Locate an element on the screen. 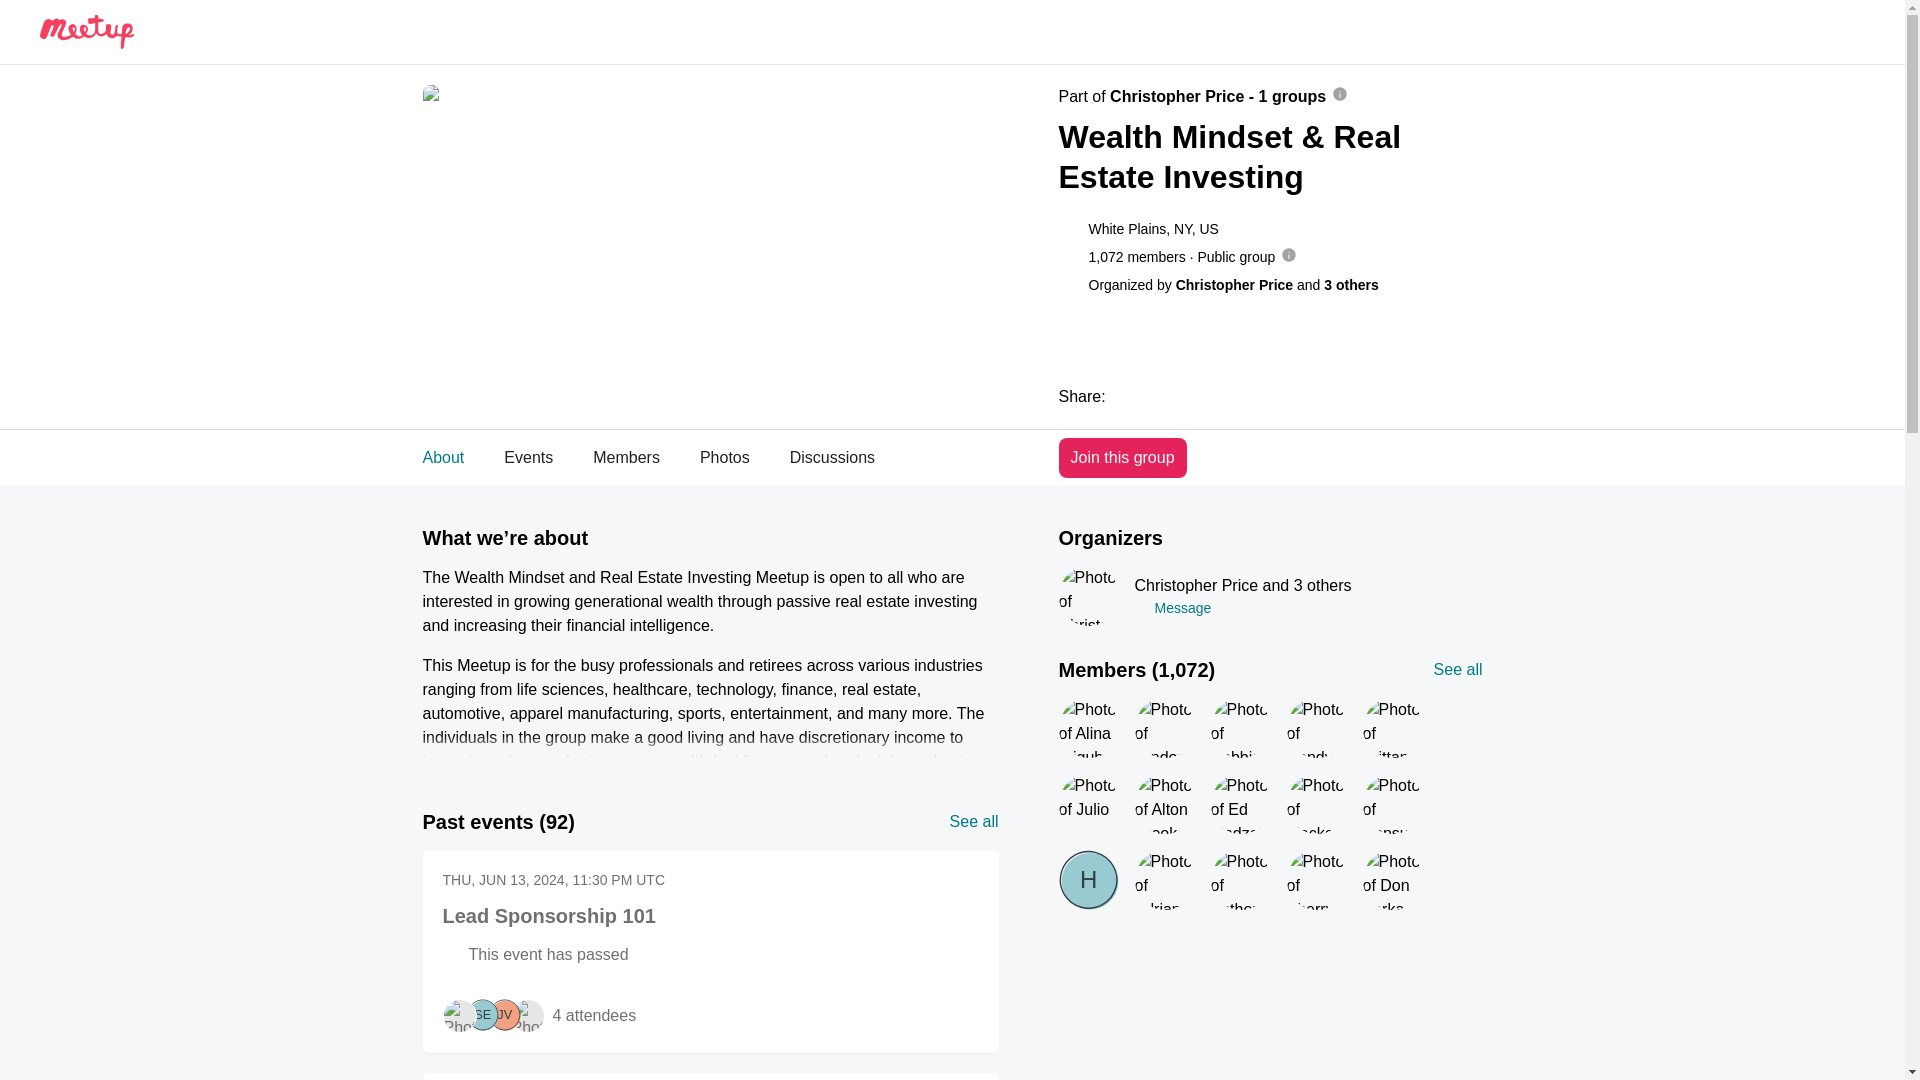  SE is located at coordinates (482, 1015).